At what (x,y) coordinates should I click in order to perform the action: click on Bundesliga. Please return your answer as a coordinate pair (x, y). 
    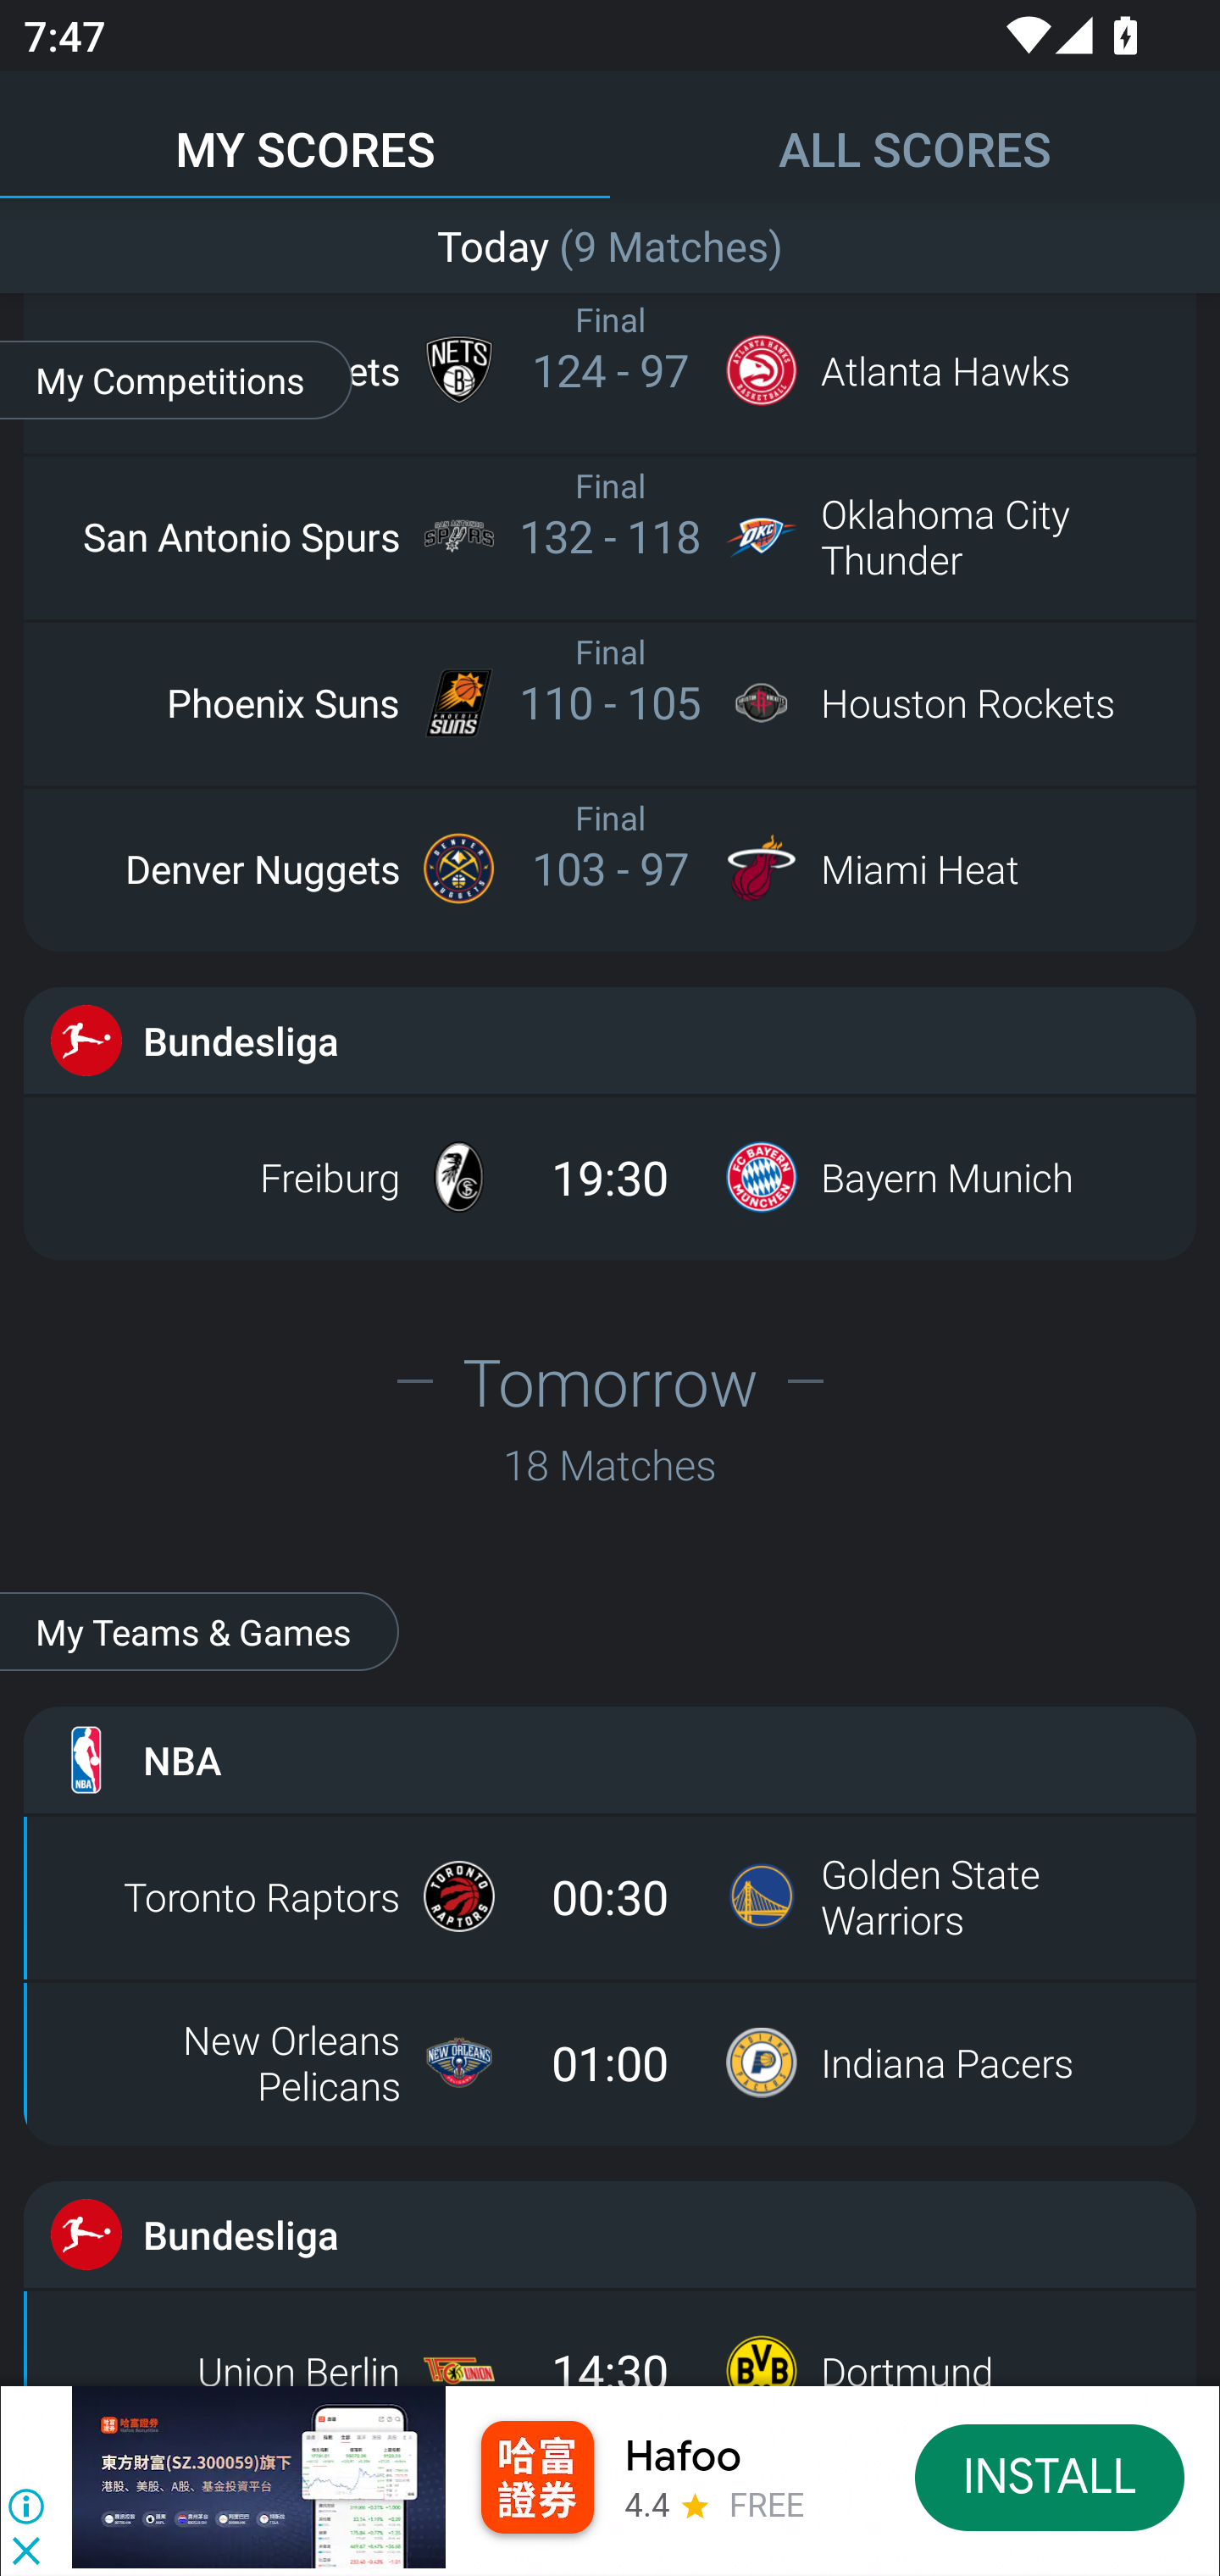
    Looking at the image, I should click on (610, 1041).